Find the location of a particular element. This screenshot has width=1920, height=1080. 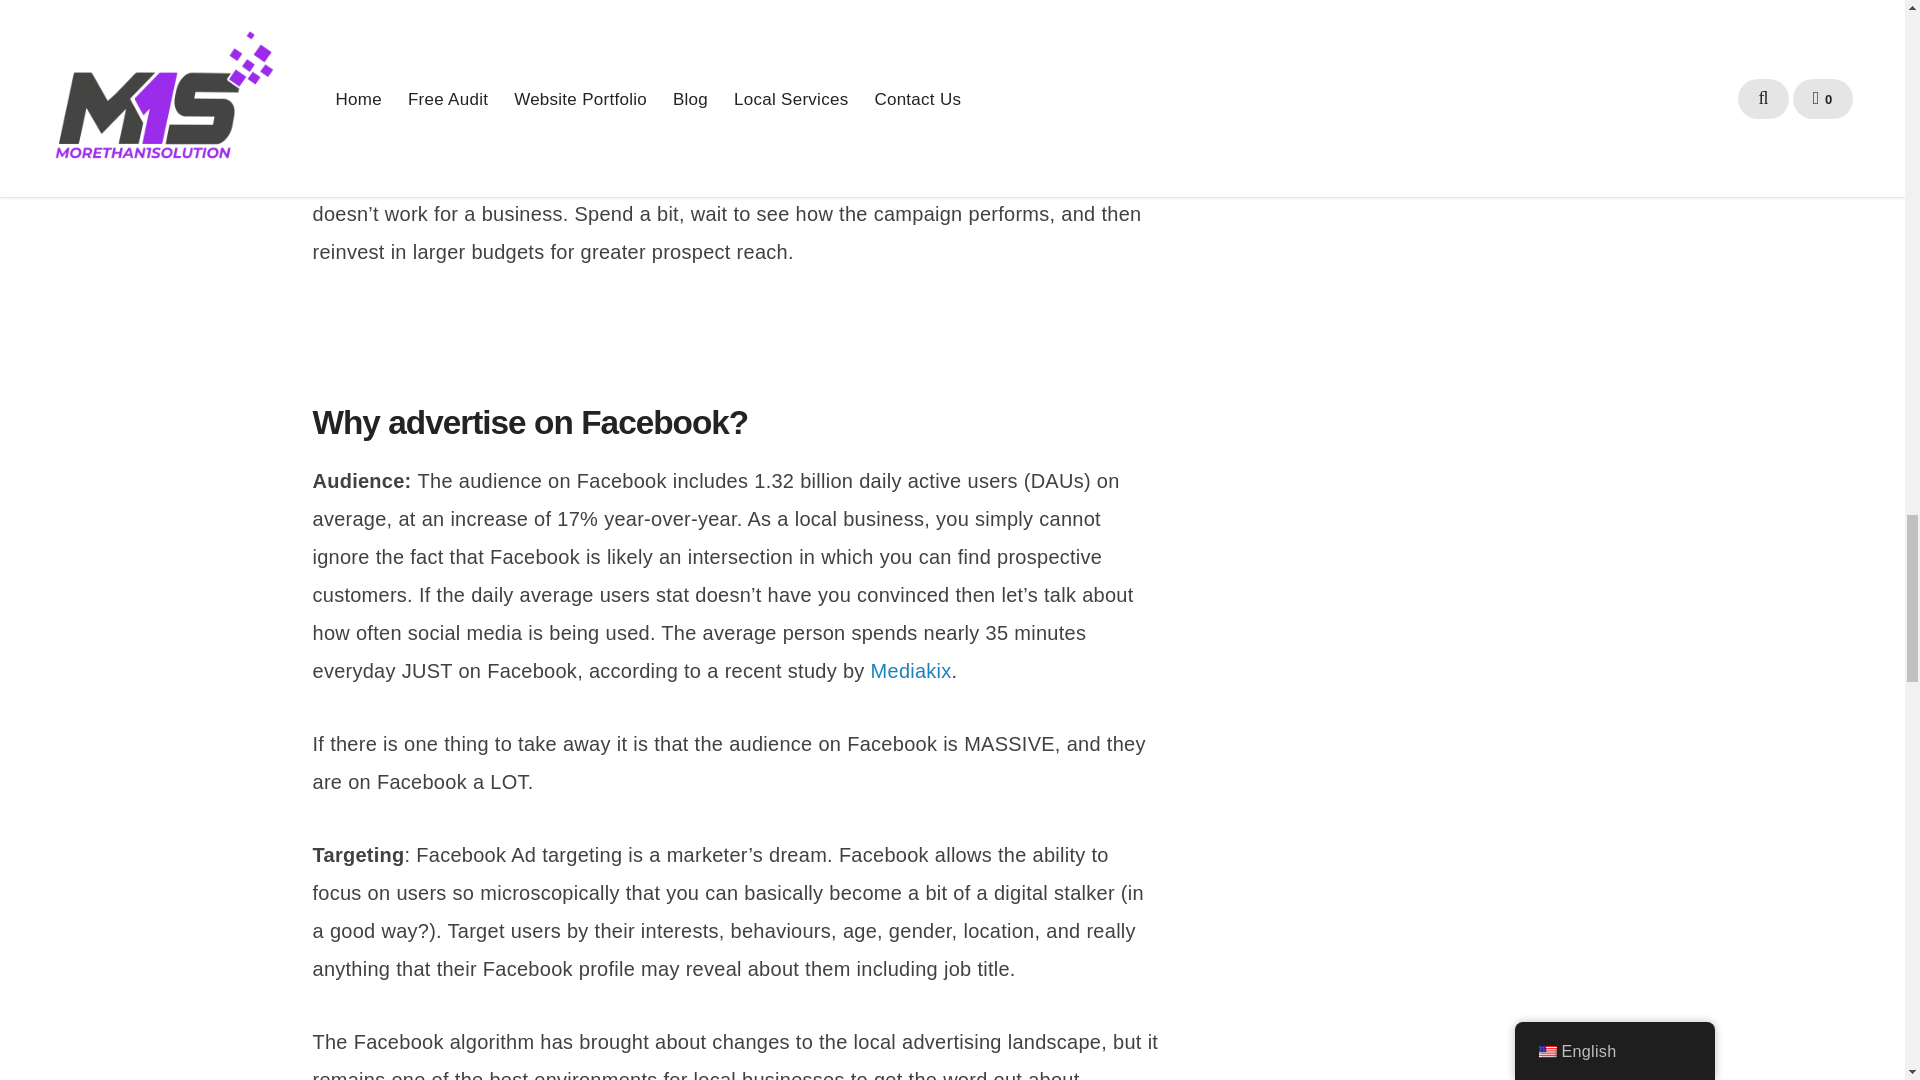

3.5 Billion Google searches conducted every single day is located at coordinates (612, 26).